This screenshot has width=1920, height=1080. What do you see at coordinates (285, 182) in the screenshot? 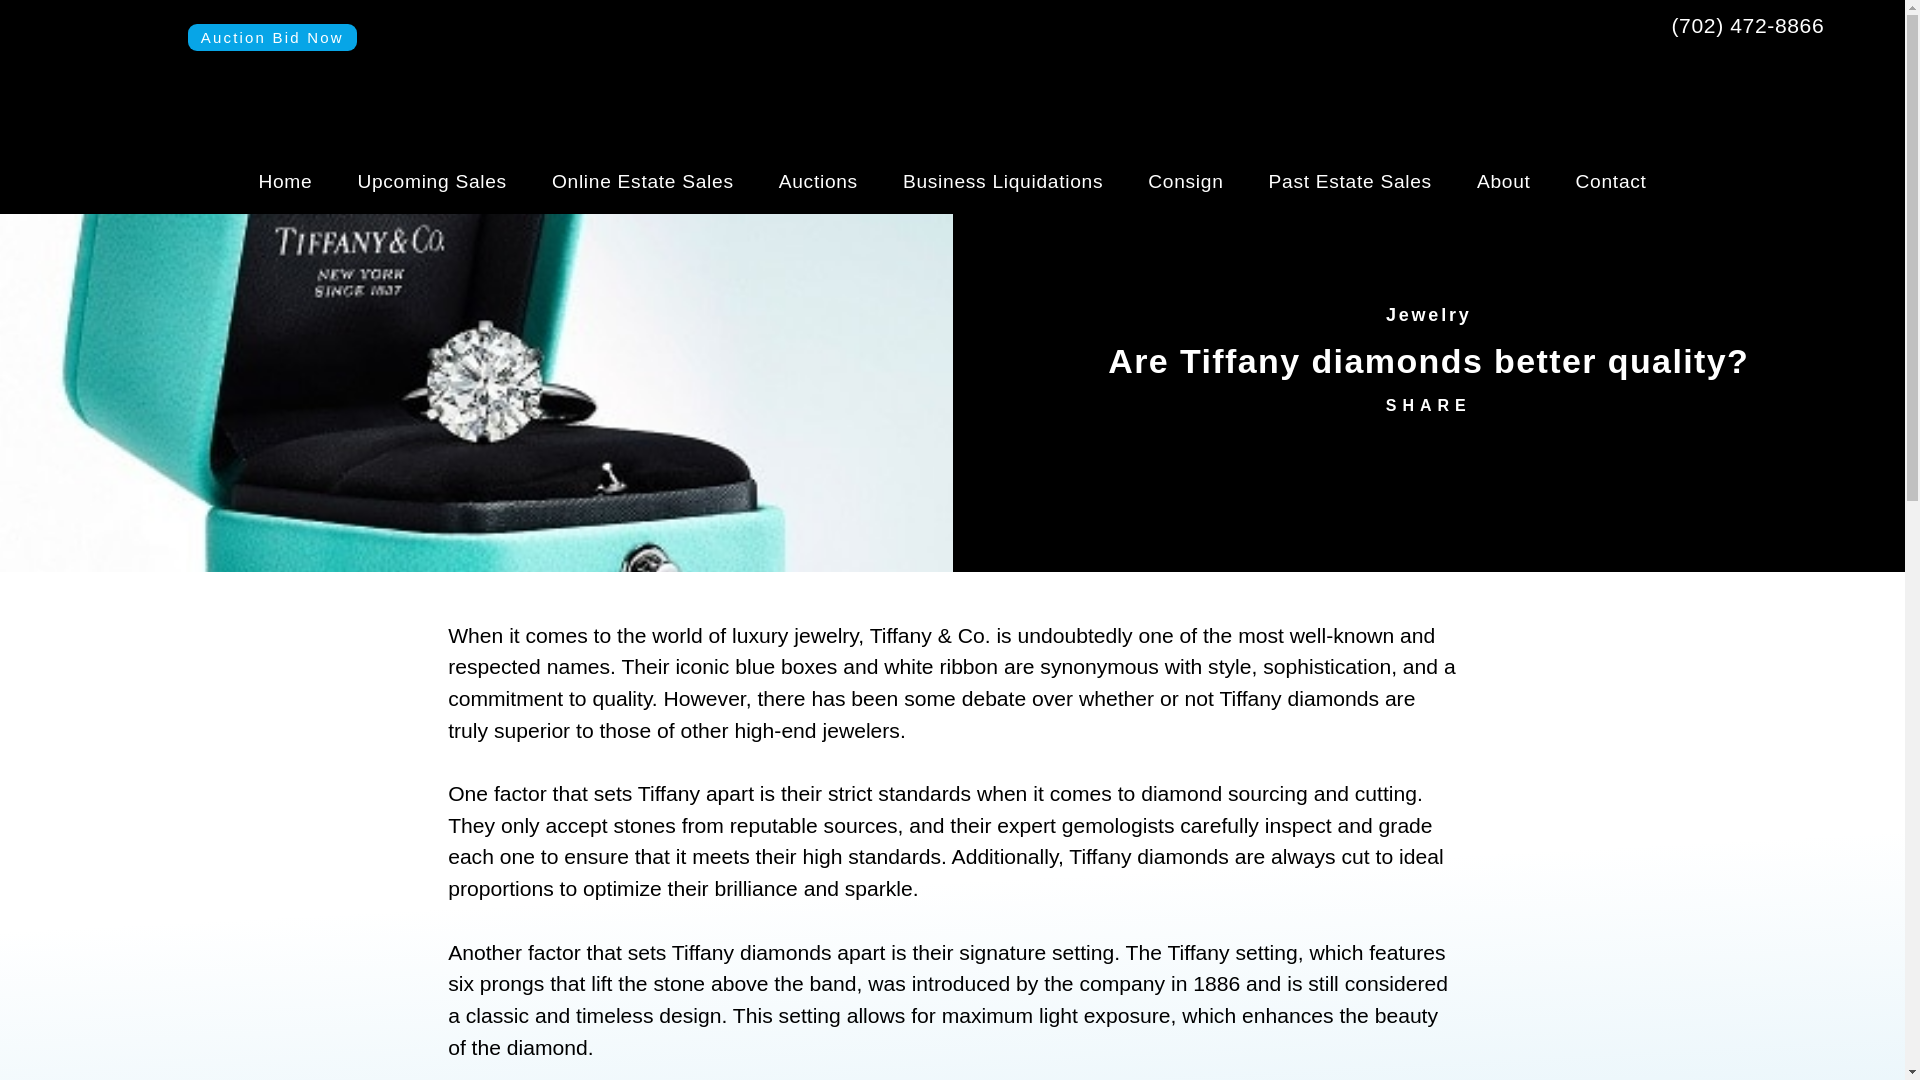
I see `Home` at bounding box center [285, 182].